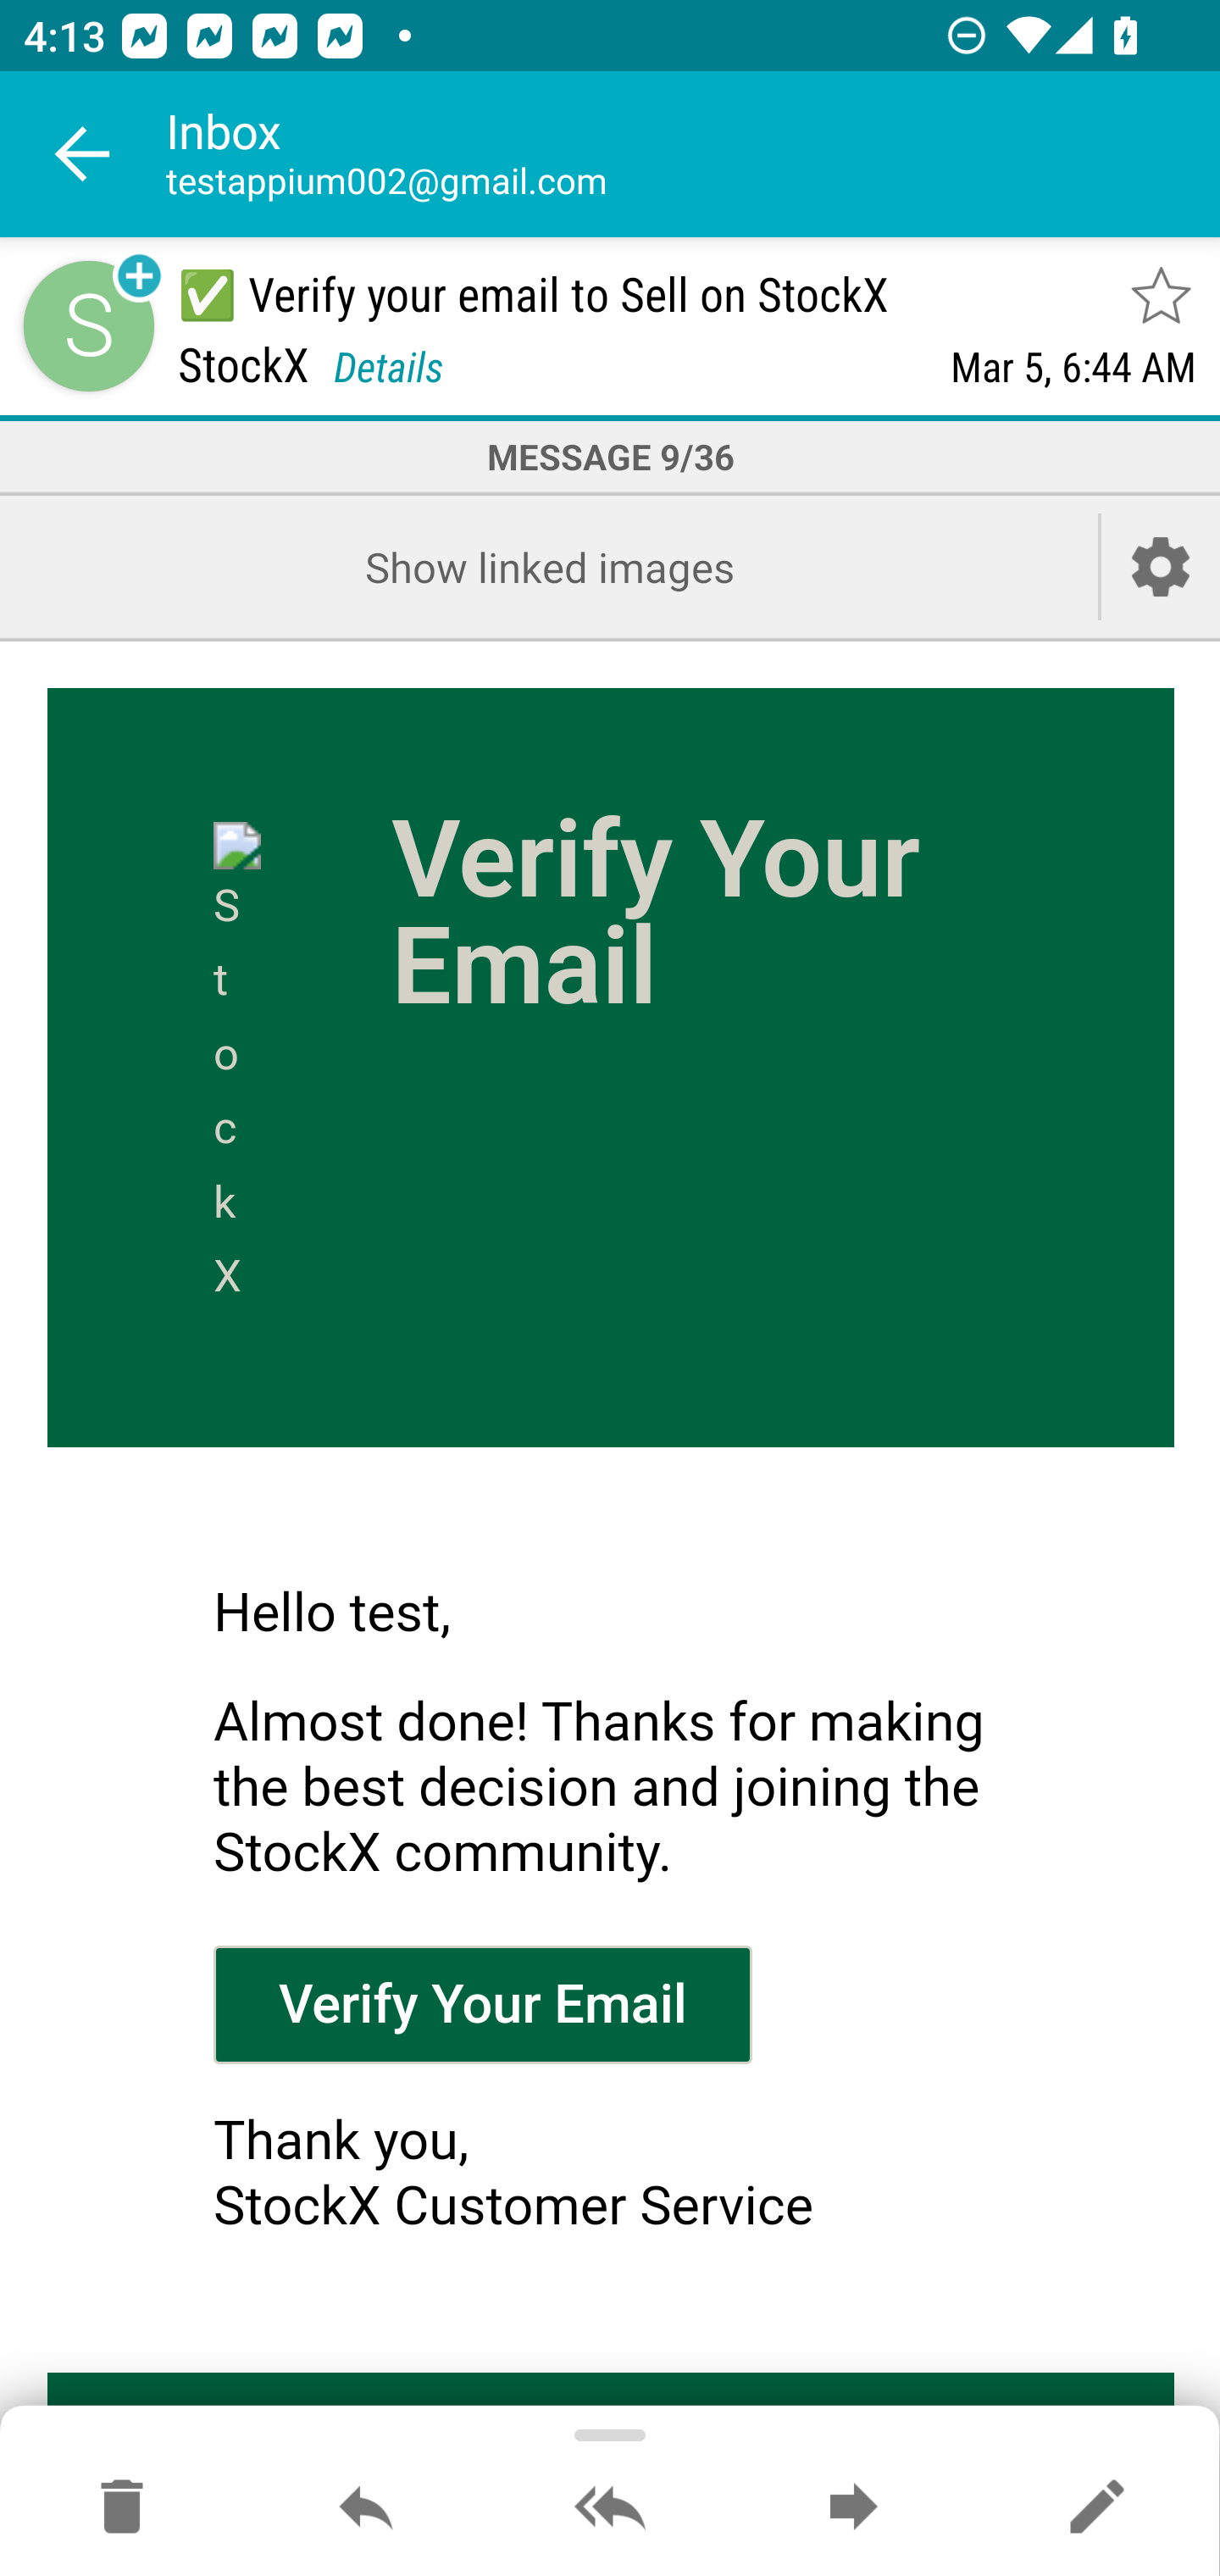 This screenshot has height=2576, width=1220. What do you see at coordinates (483, 2003) in the screenshot?
I see `Verify Your Email` at bounding box center [483, 2003].